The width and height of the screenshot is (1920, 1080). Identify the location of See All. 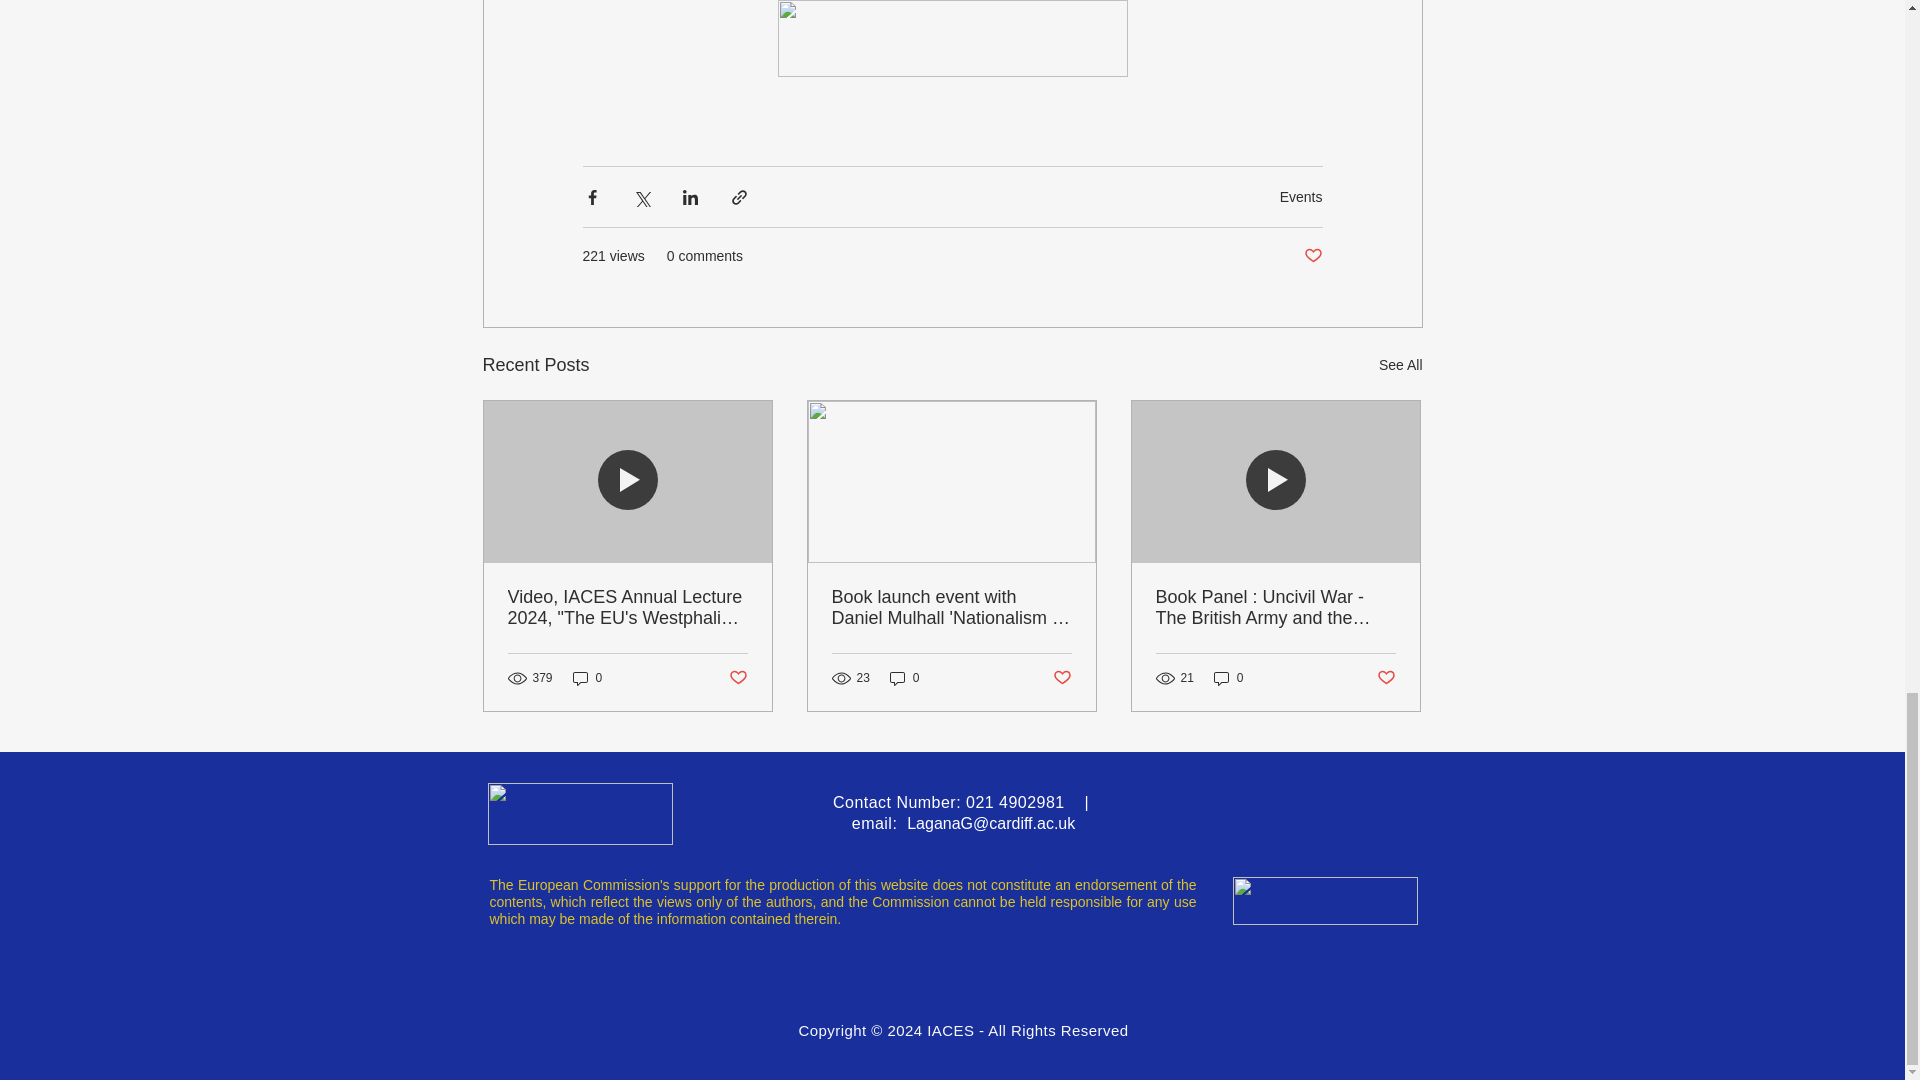
(1400, 366).